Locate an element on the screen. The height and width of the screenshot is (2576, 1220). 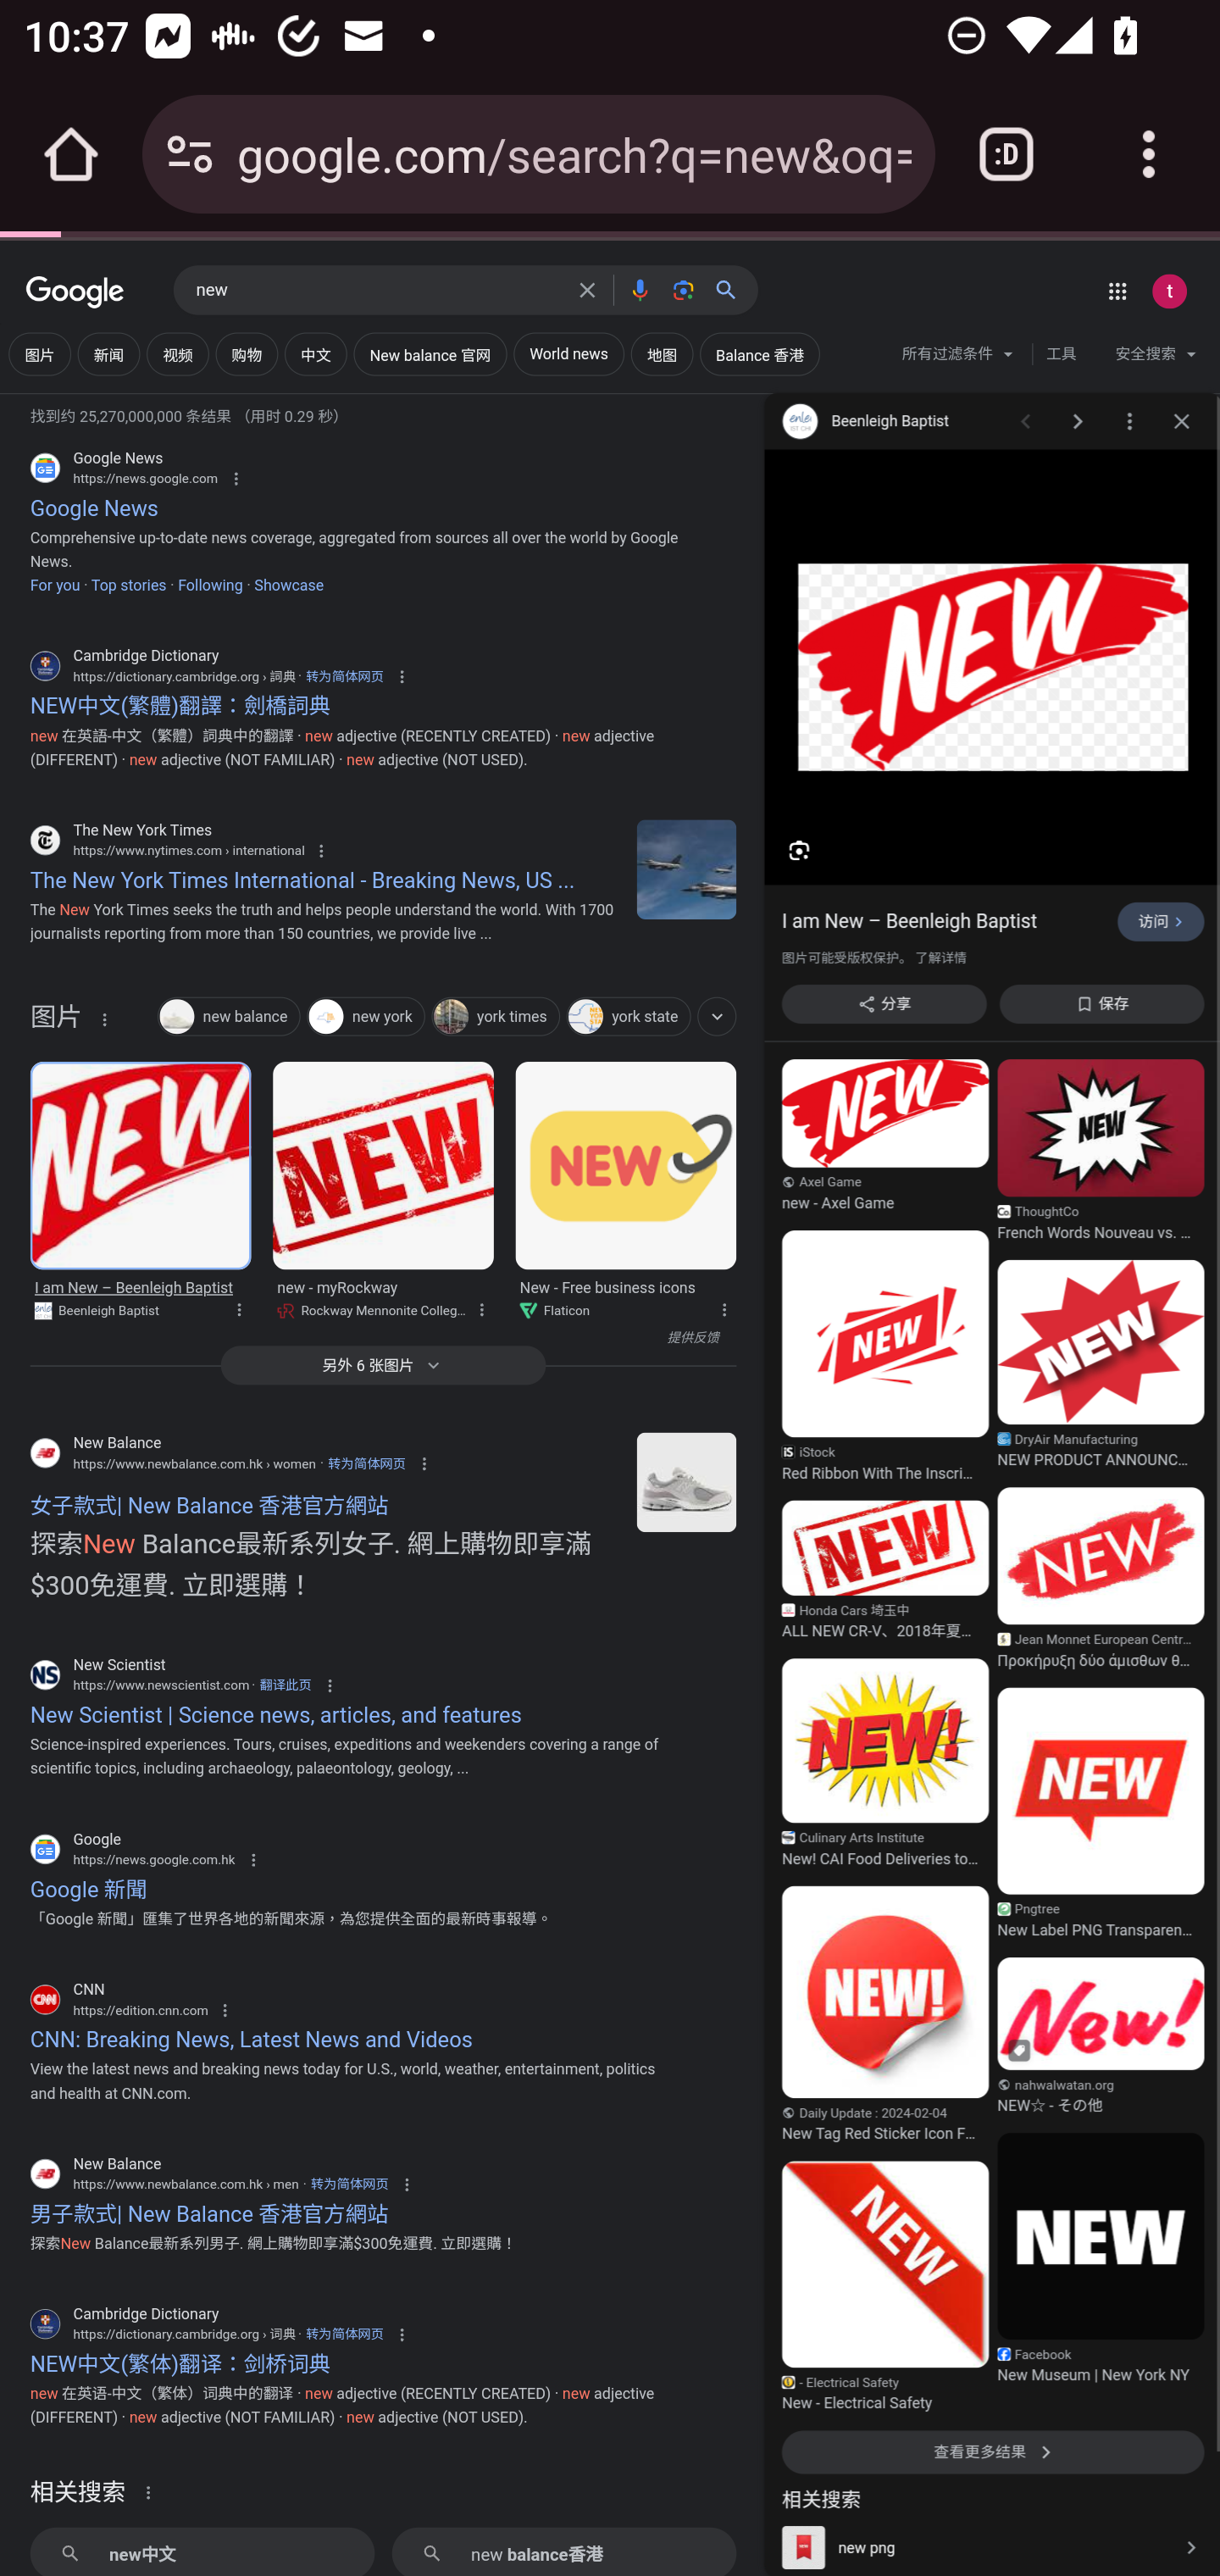
I am New – Beenleigh Baptist is located at coordinates (140, 1165).